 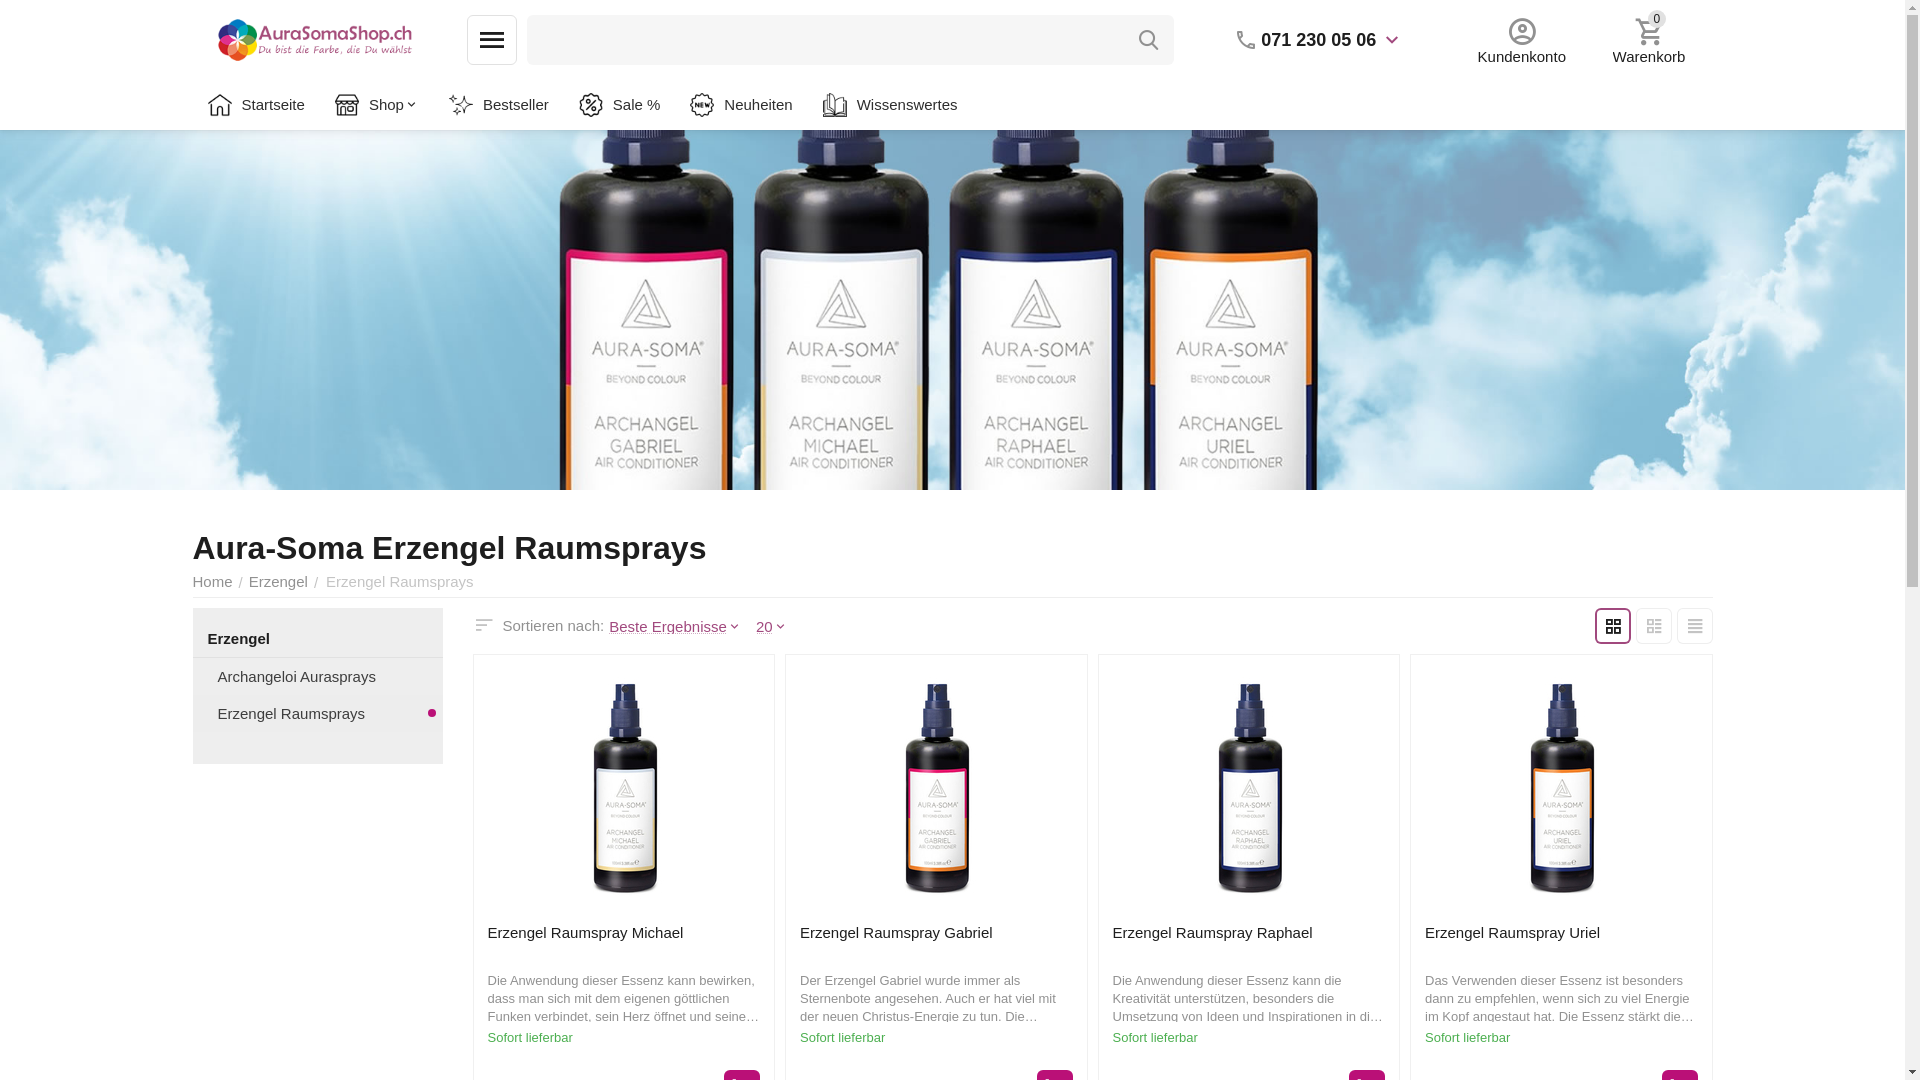 What do you see at coordinates (313, 638) in the screenshot?
I see `Erzengel` at bounding box center [313, 638].